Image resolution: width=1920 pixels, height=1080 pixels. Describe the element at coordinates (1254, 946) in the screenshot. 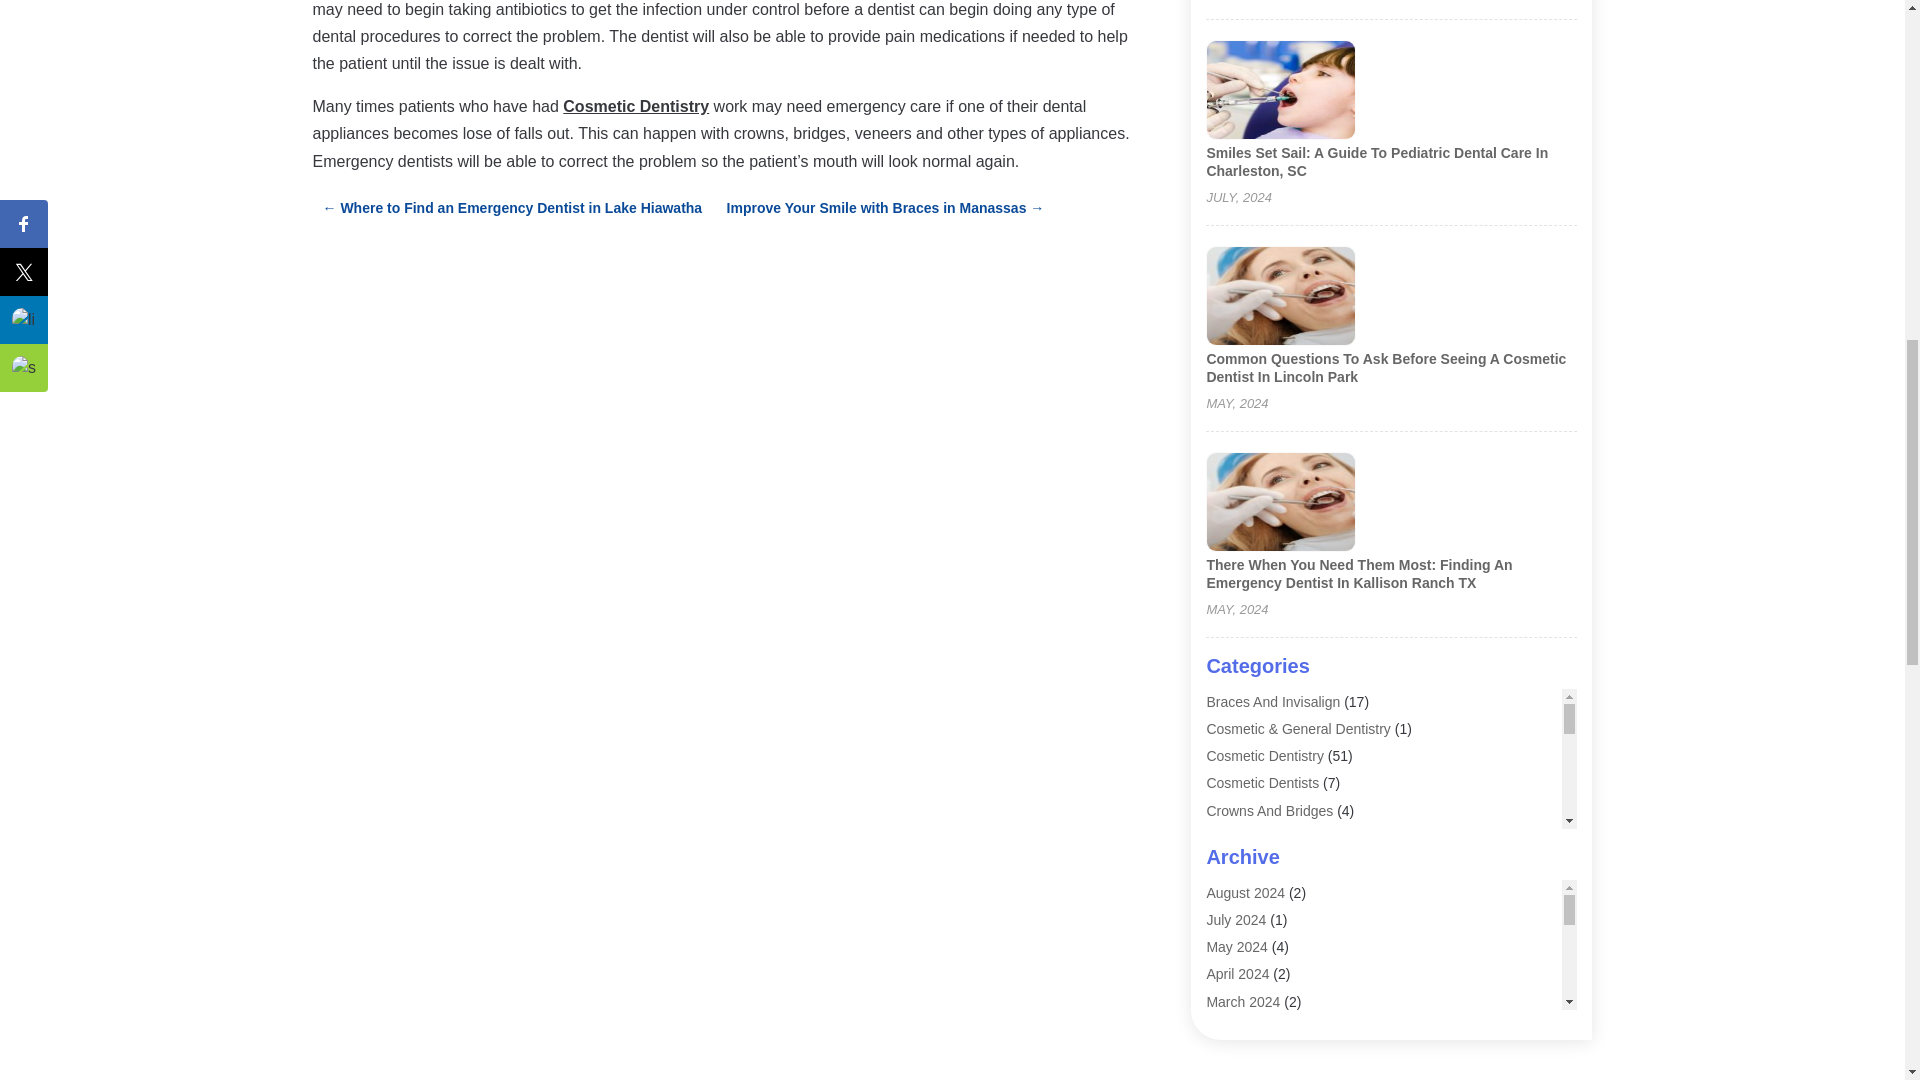

I see `Dental Services` at that location.